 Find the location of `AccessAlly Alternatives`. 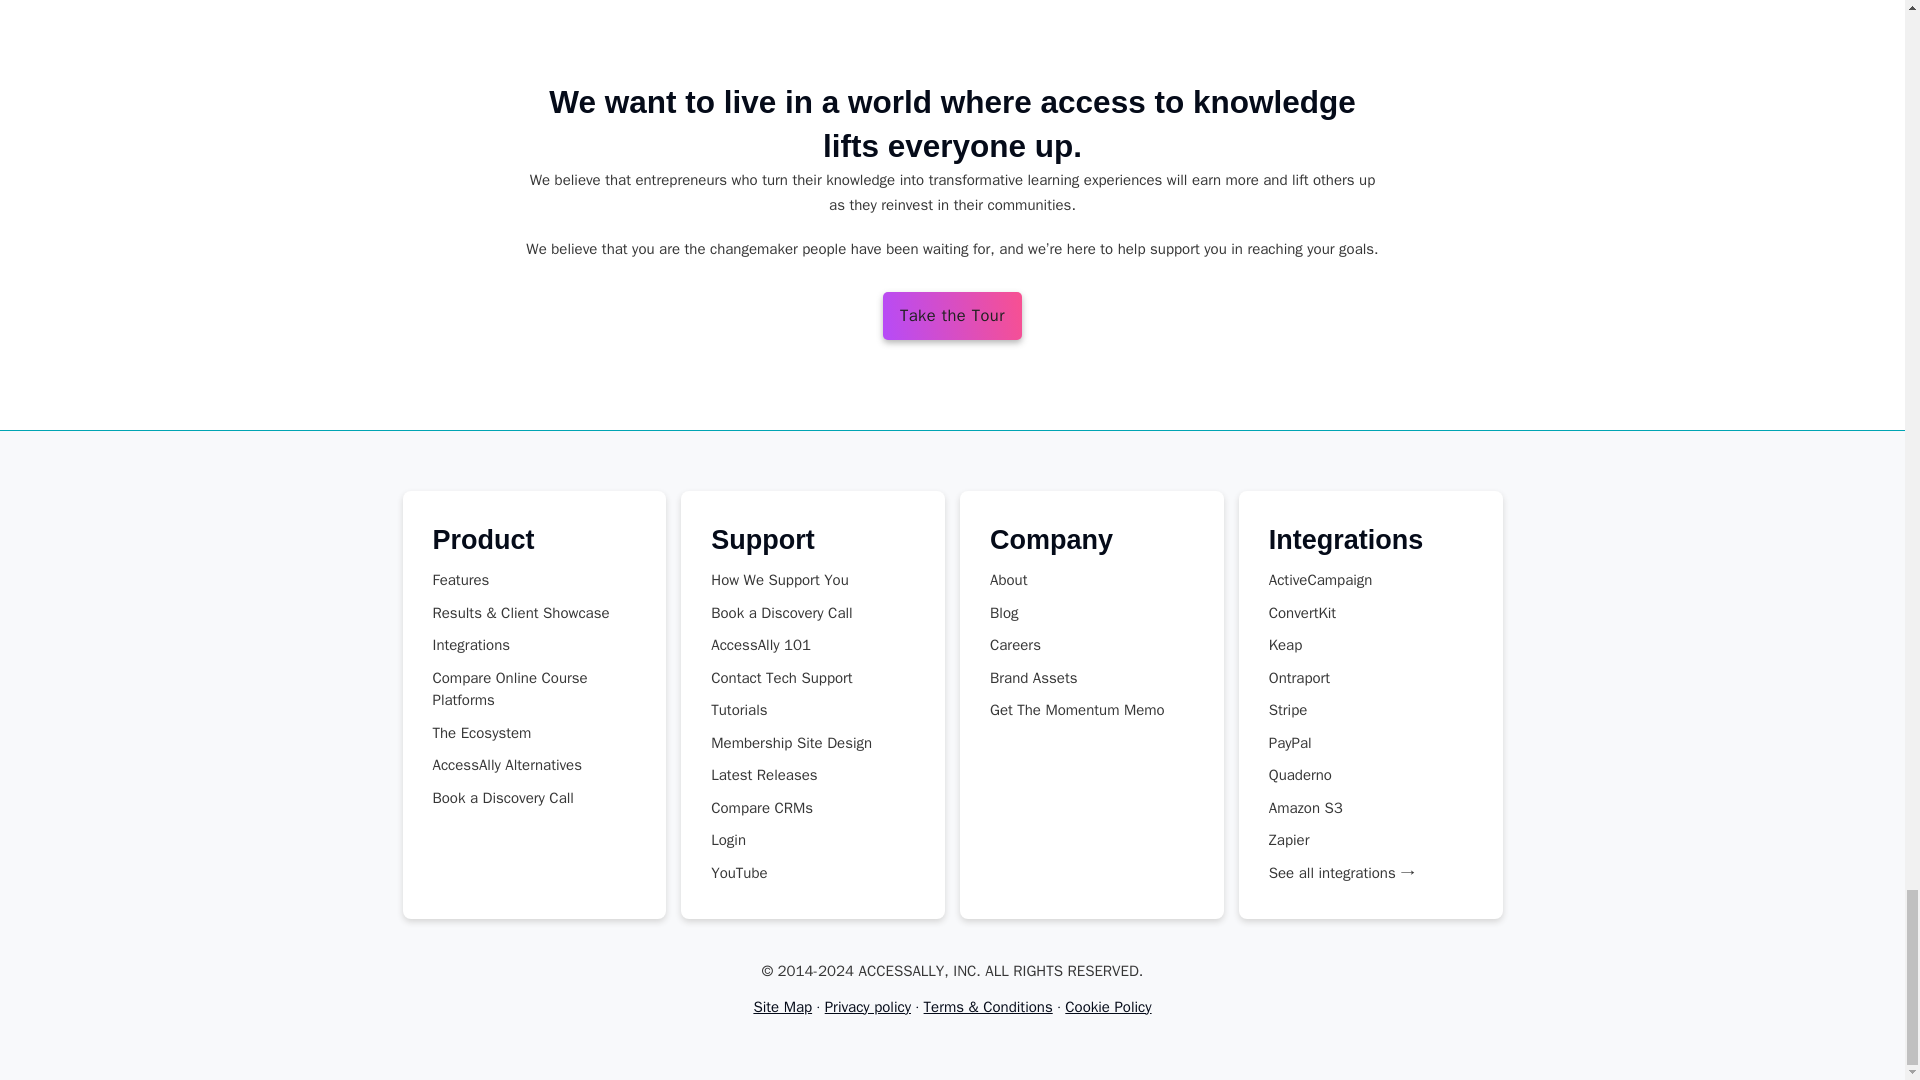

AccessAlly Alternatives is located at coordinates (534, 765).